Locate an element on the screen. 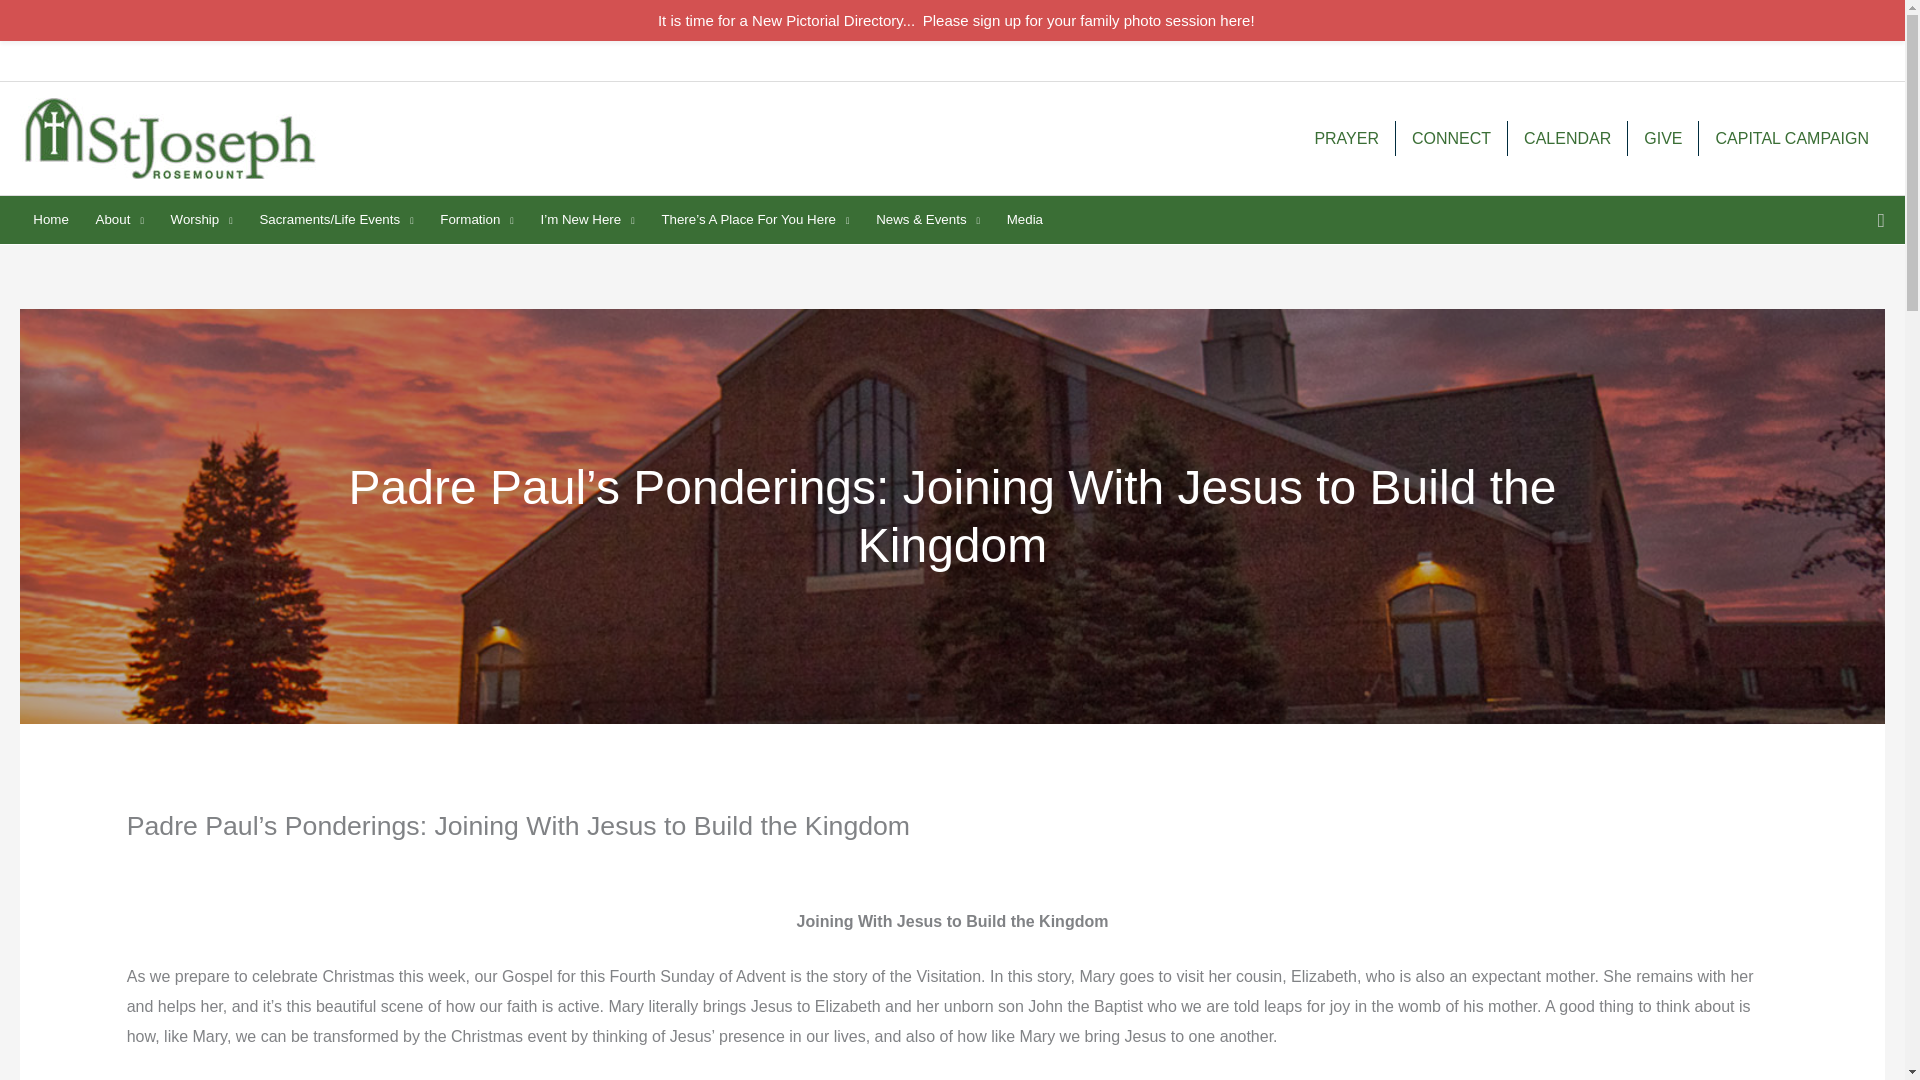 The height and width of the screenshot is (1080, 1920). Calendar is located at coordinates (1566, 138).